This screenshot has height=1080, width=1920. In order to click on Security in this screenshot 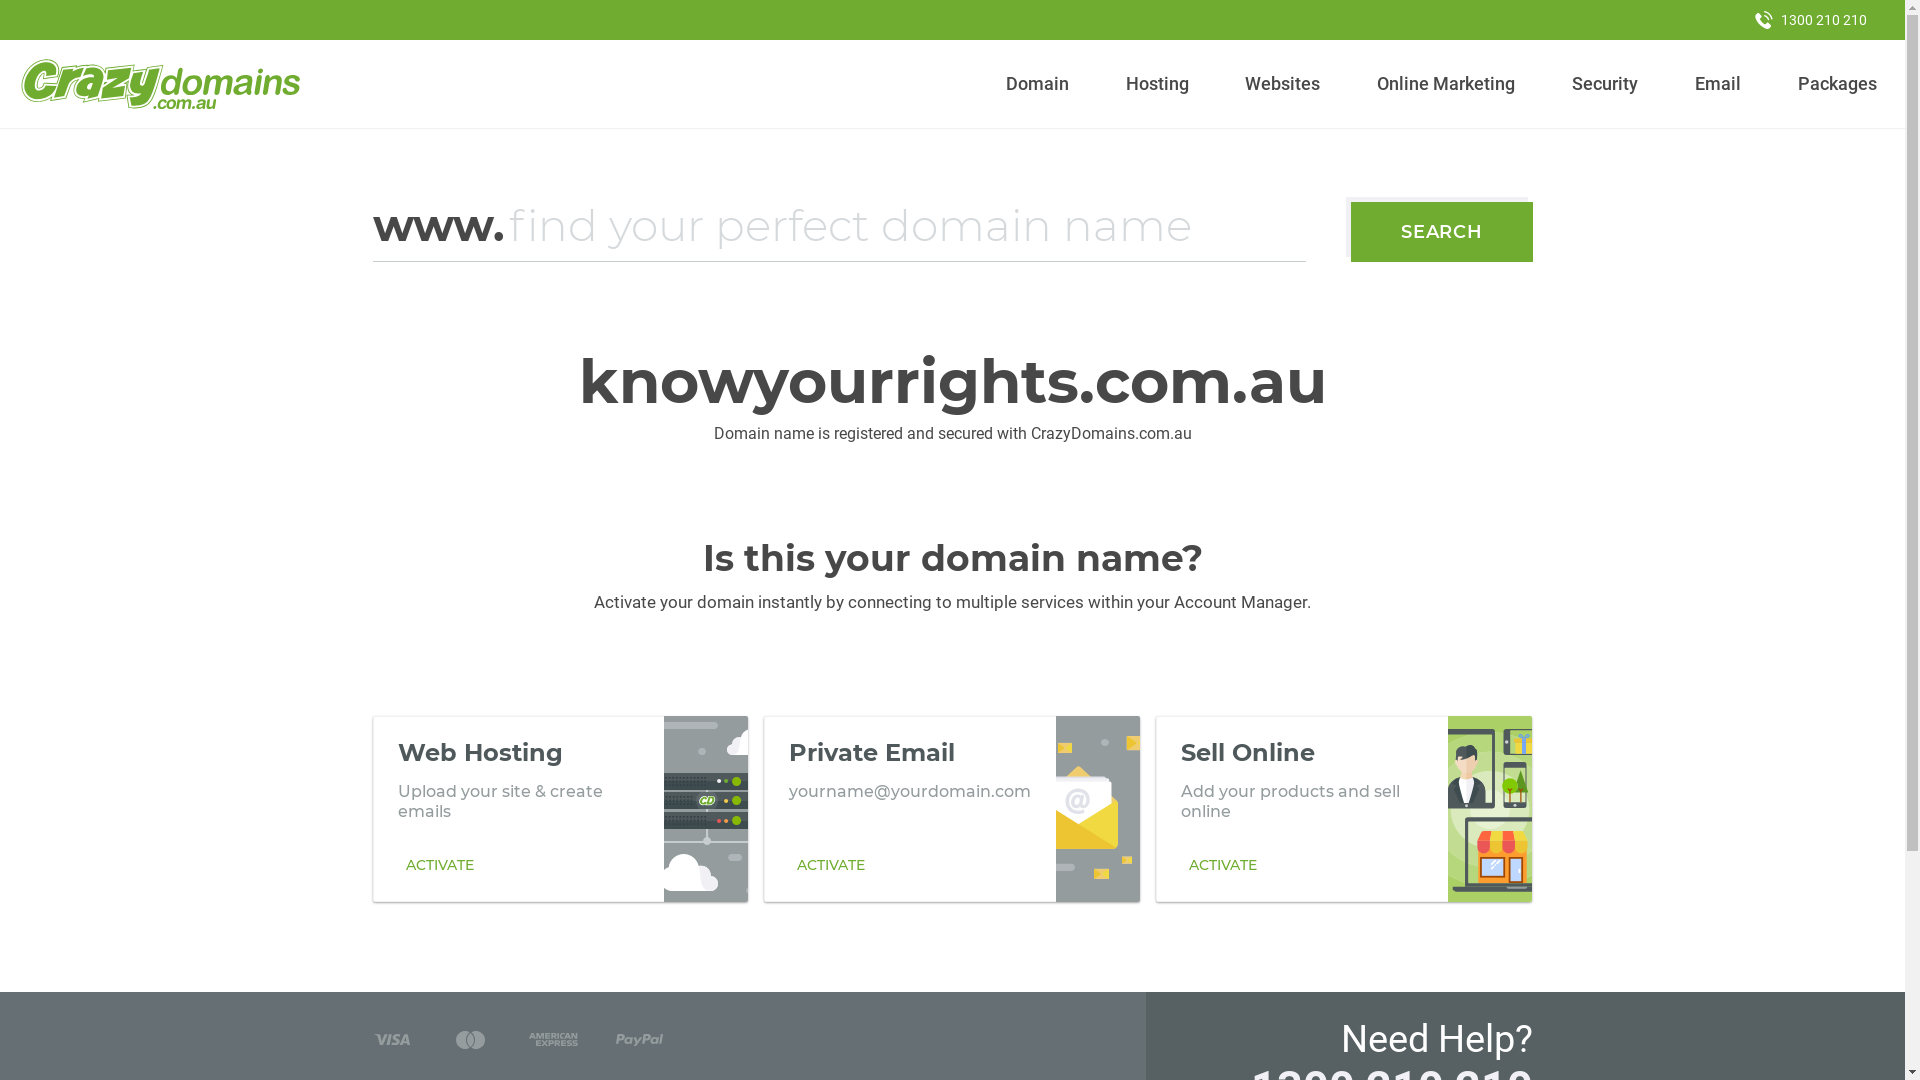, I will do `click(1606, 84)`.